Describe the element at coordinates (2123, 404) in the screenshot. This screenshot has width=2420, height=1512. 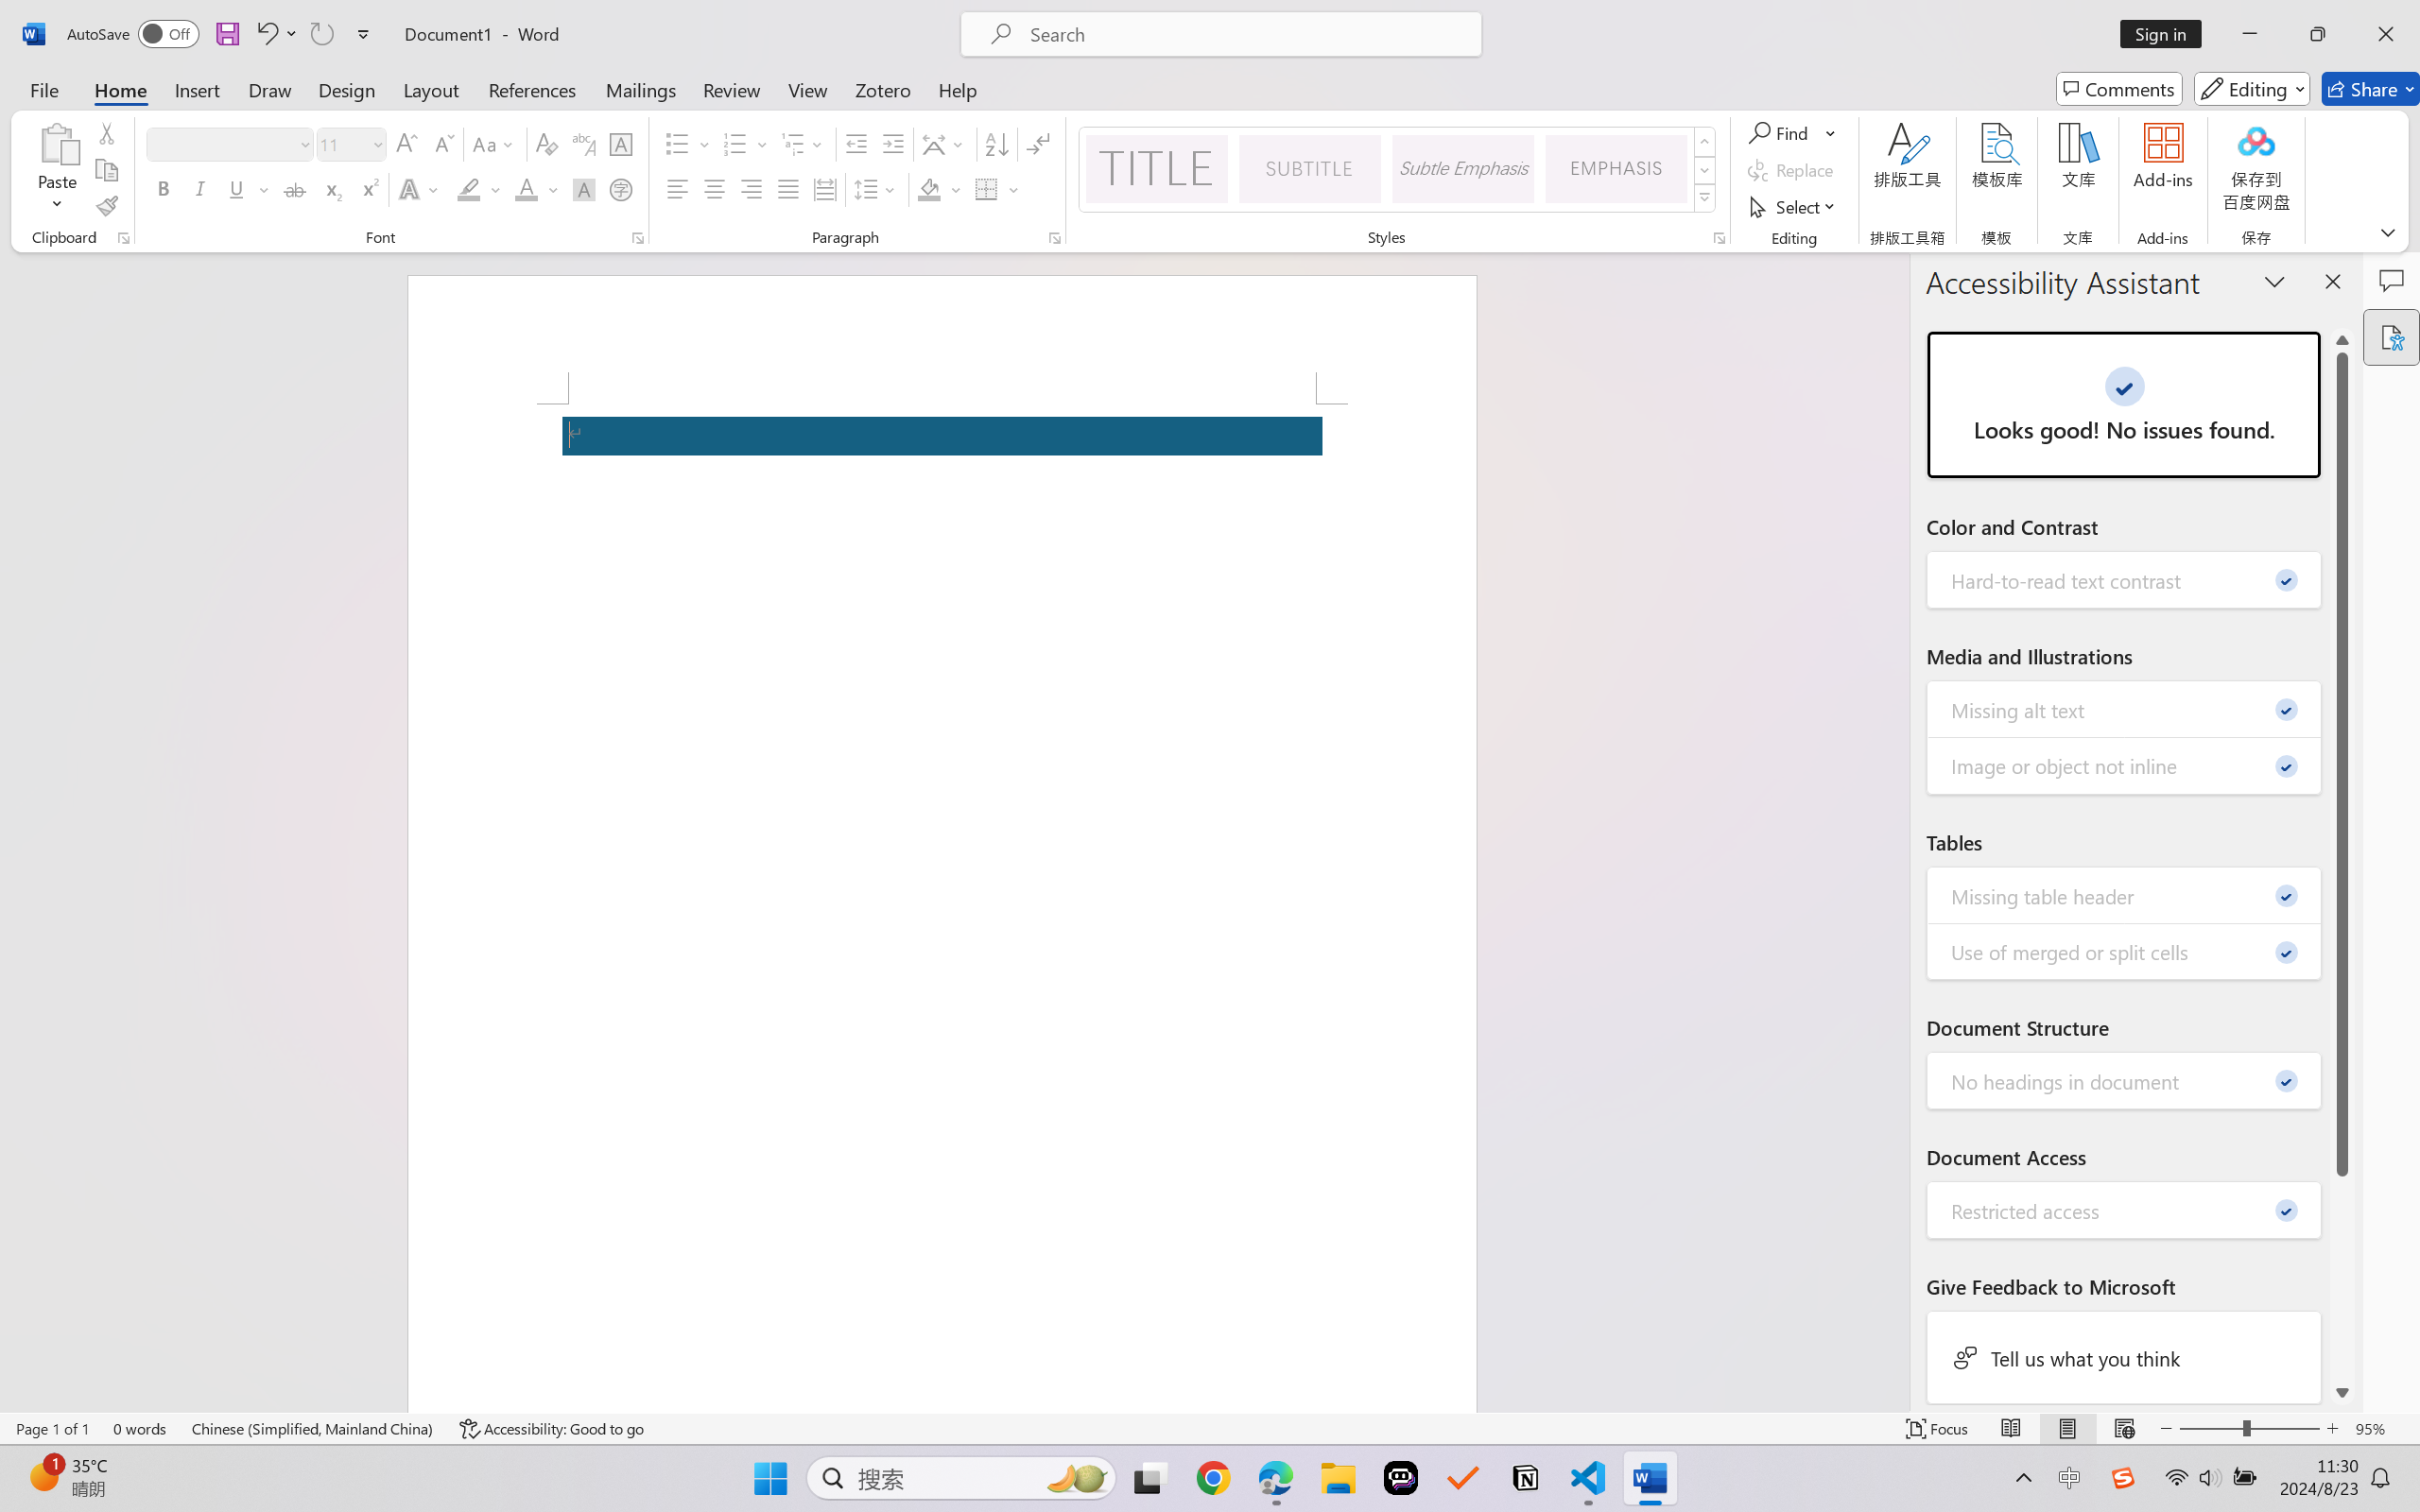
I see `Looks good! No issues found.` at that location.